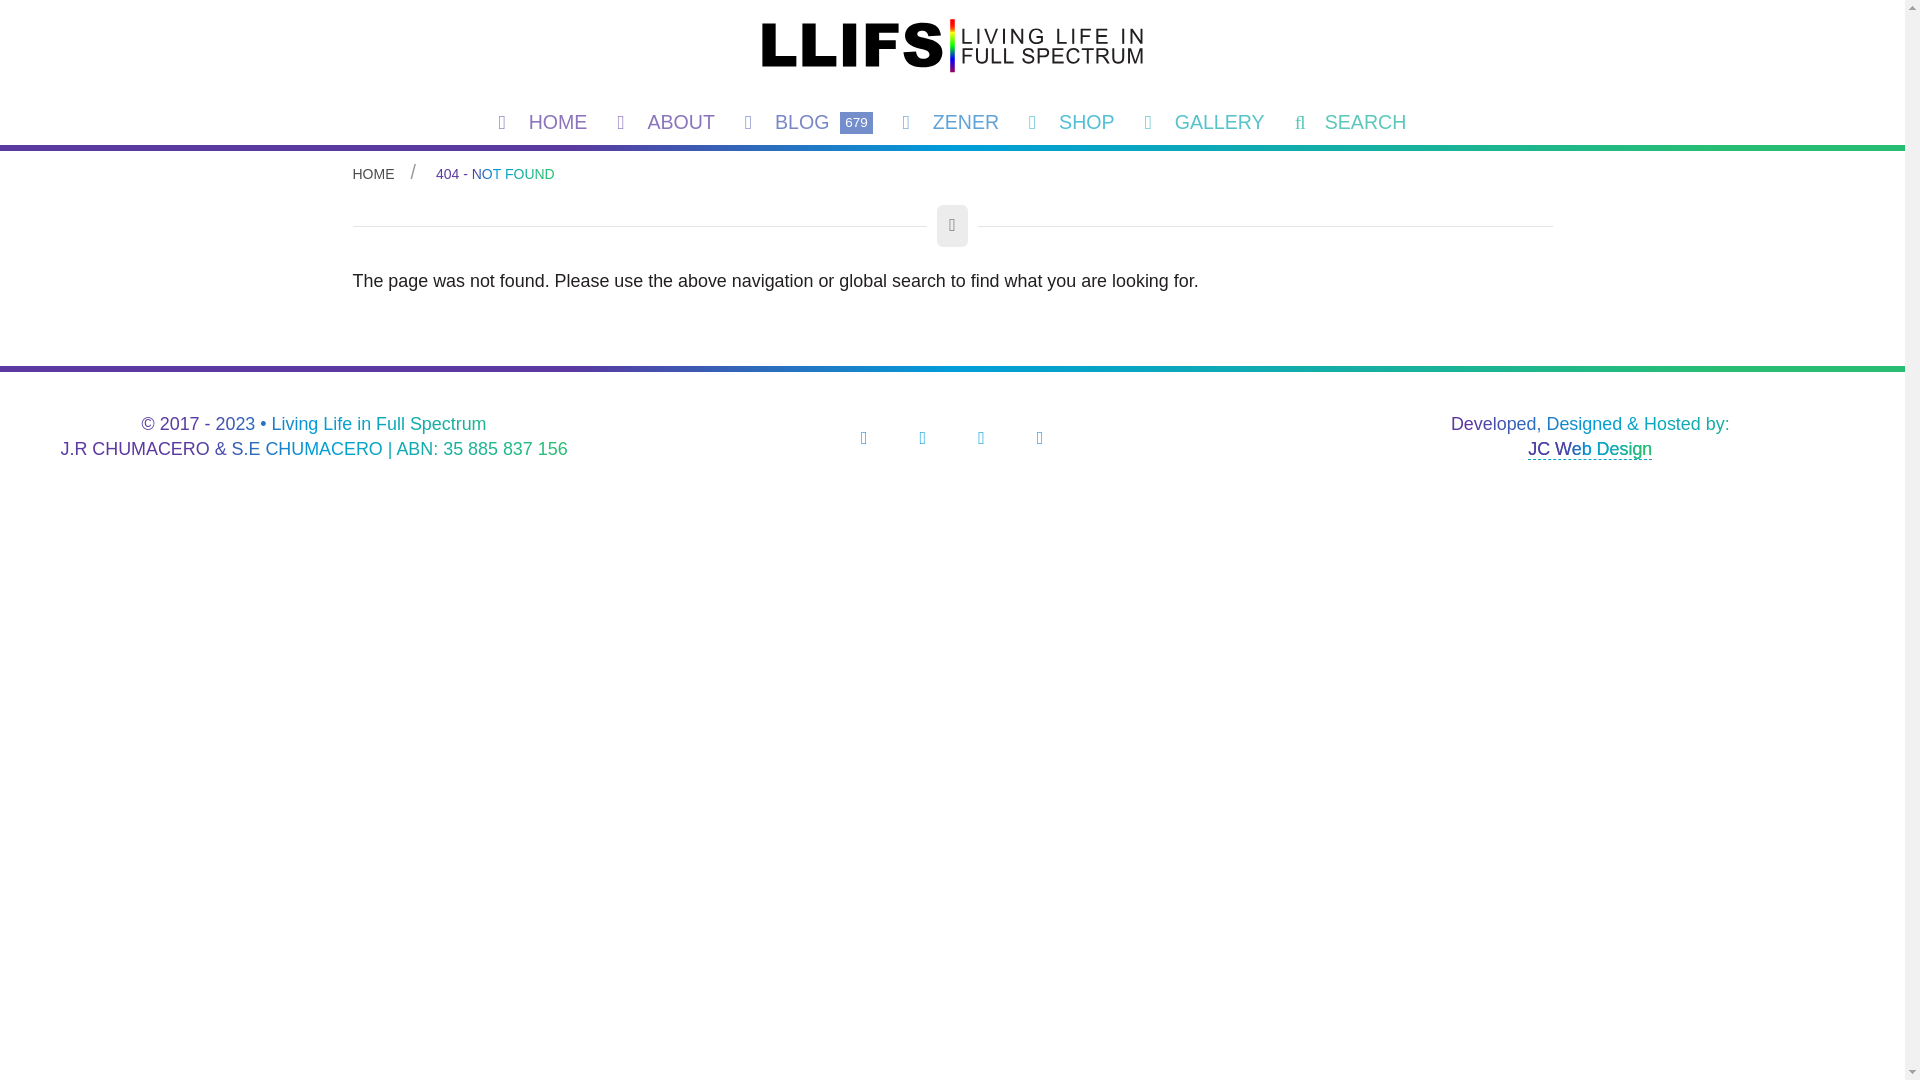 The image size is (1920, 1080). I want to click on HOME, so click(373, 174).